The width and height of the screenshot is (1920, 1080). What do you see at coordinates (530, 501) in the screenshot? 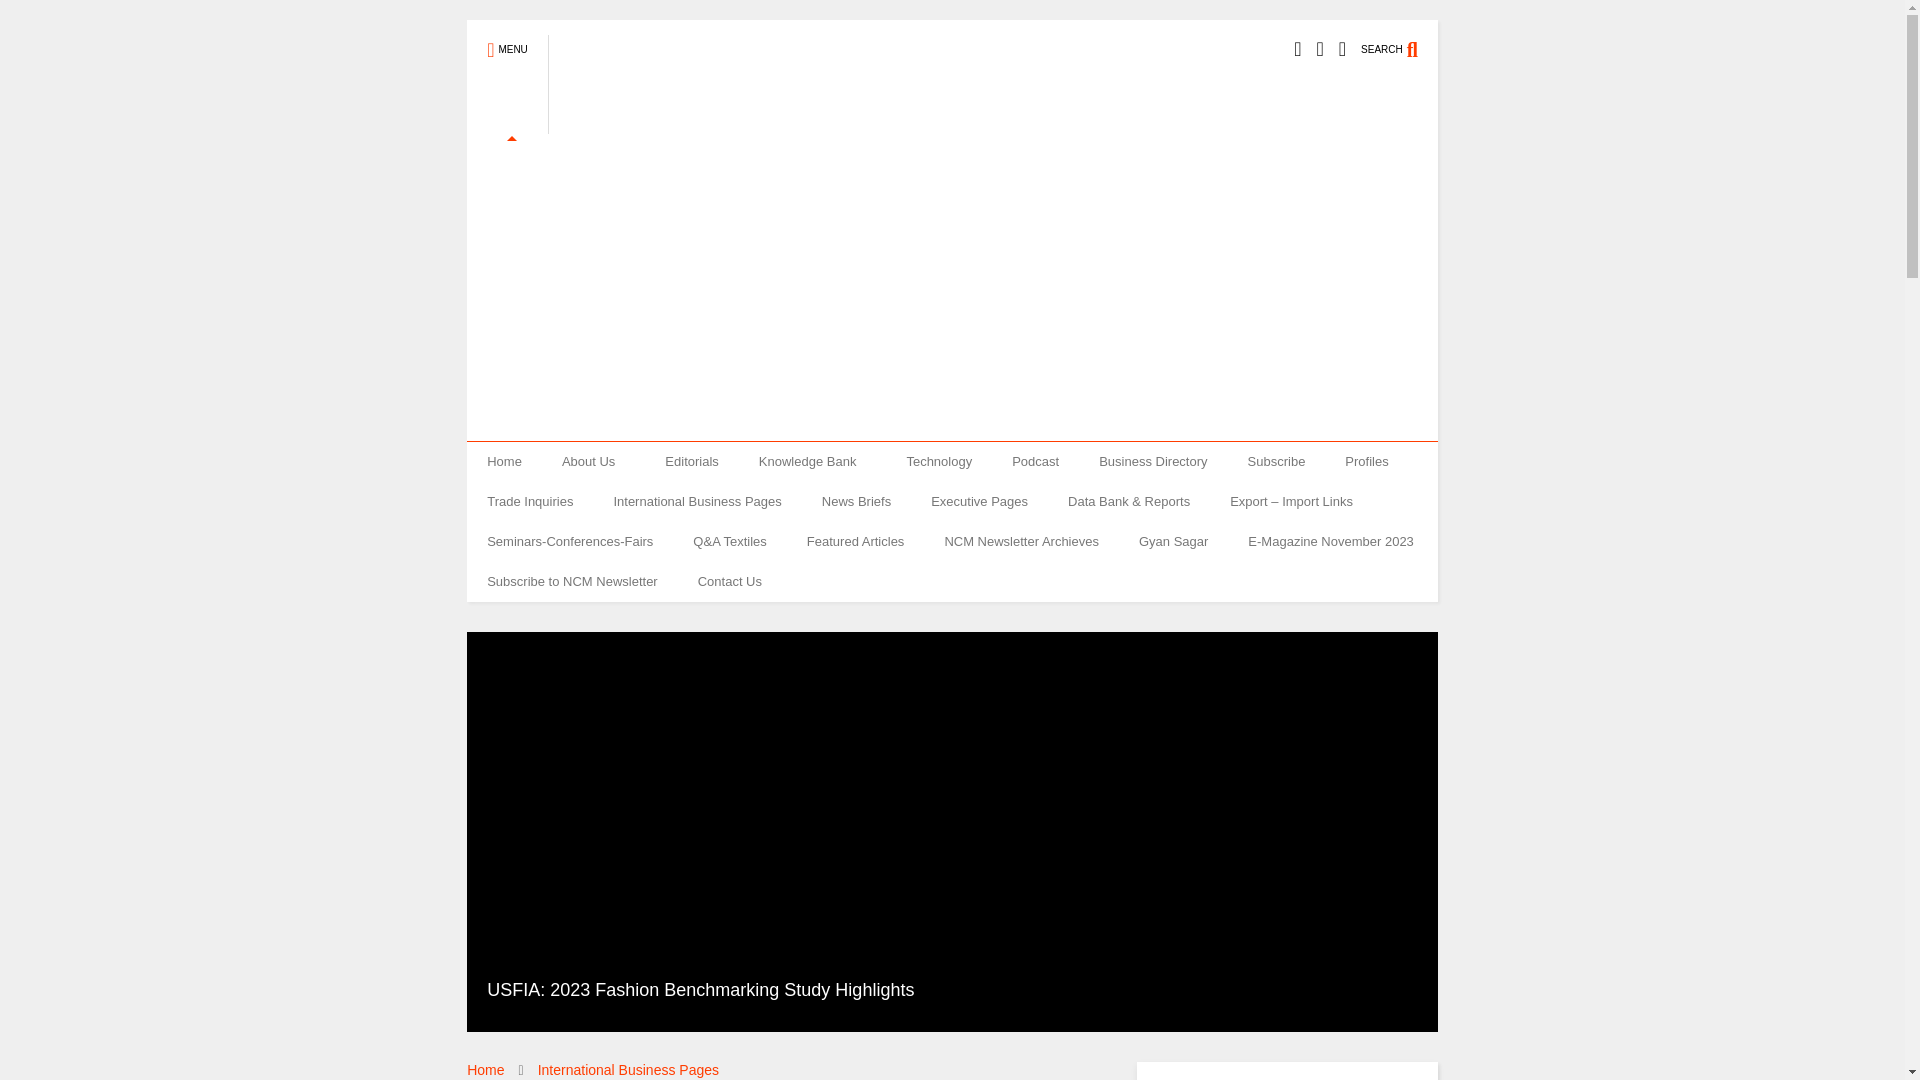
I see `Trade Inquiries` at bounding box center [530, 501].